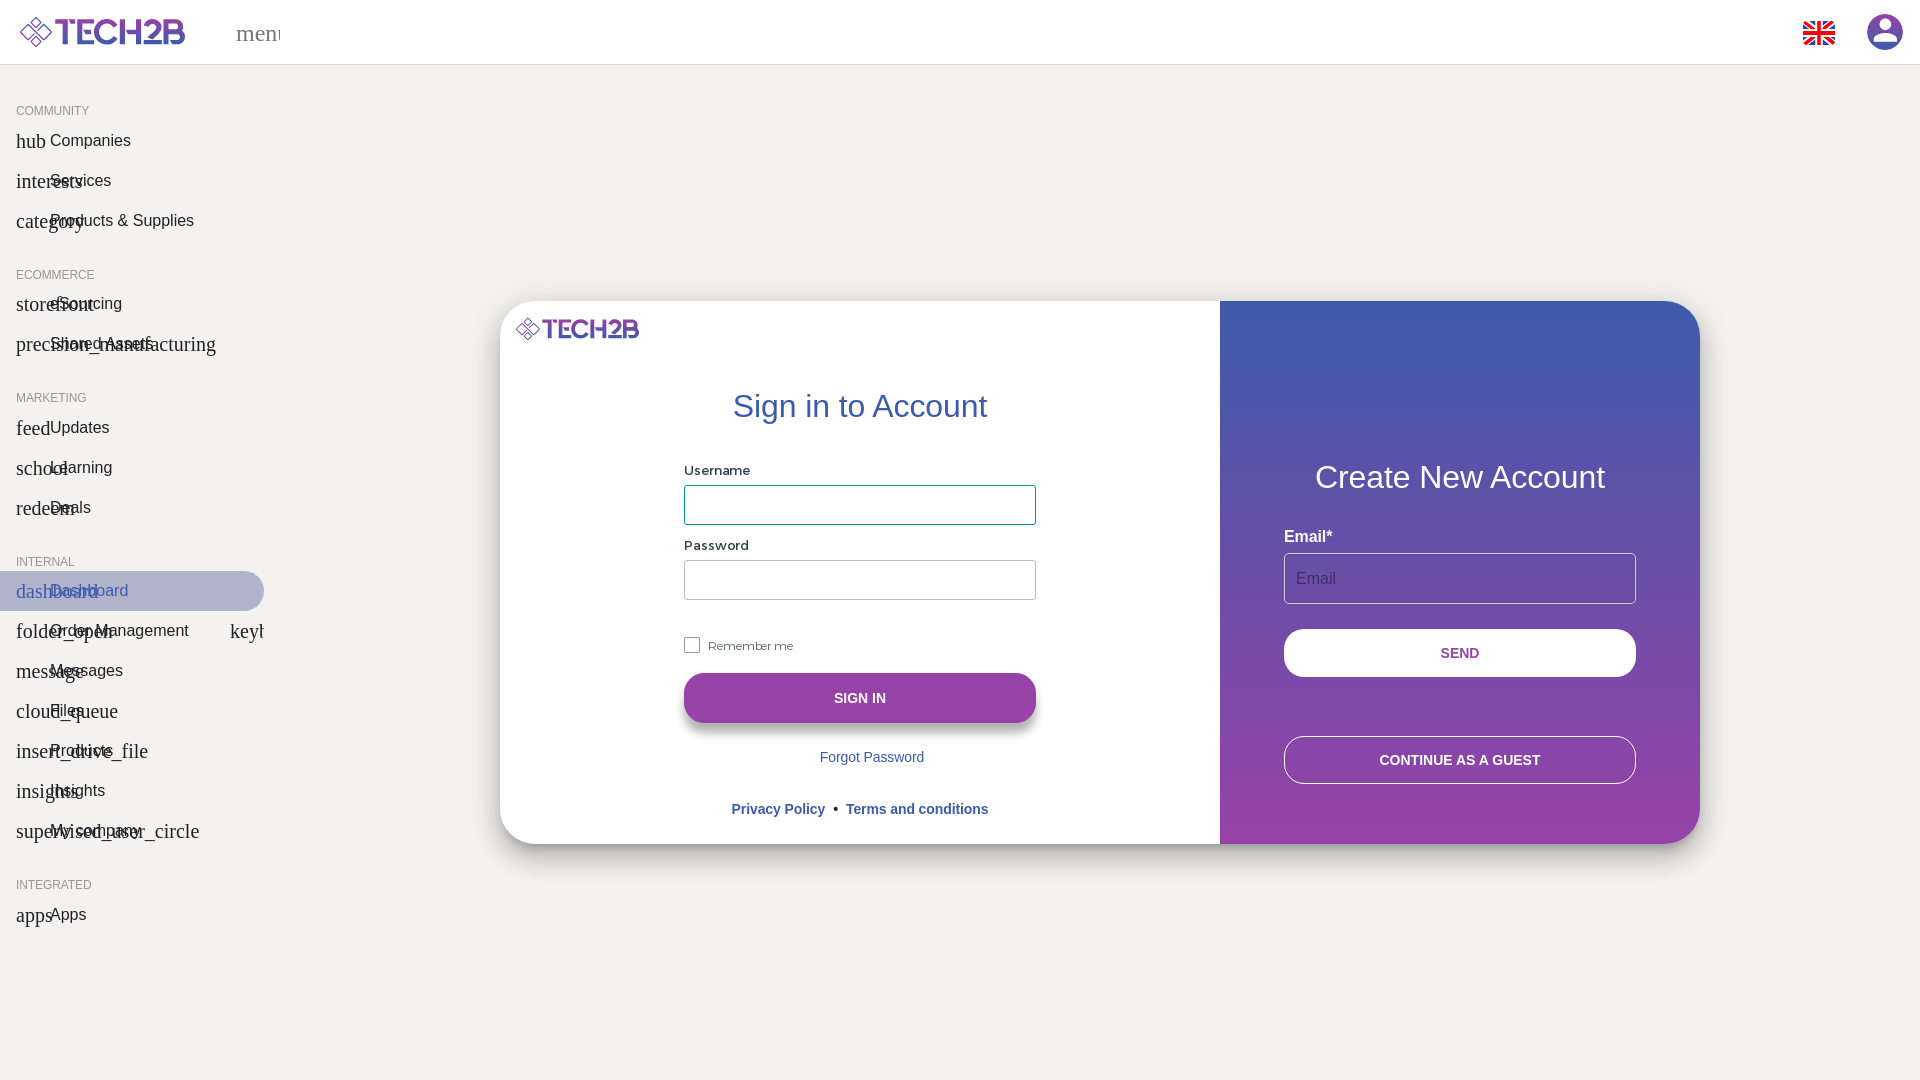  What do you see at coordinates (132, 304) in the screenshot?
I see `storefront
eSourcing` at bounding box center [132, 304].